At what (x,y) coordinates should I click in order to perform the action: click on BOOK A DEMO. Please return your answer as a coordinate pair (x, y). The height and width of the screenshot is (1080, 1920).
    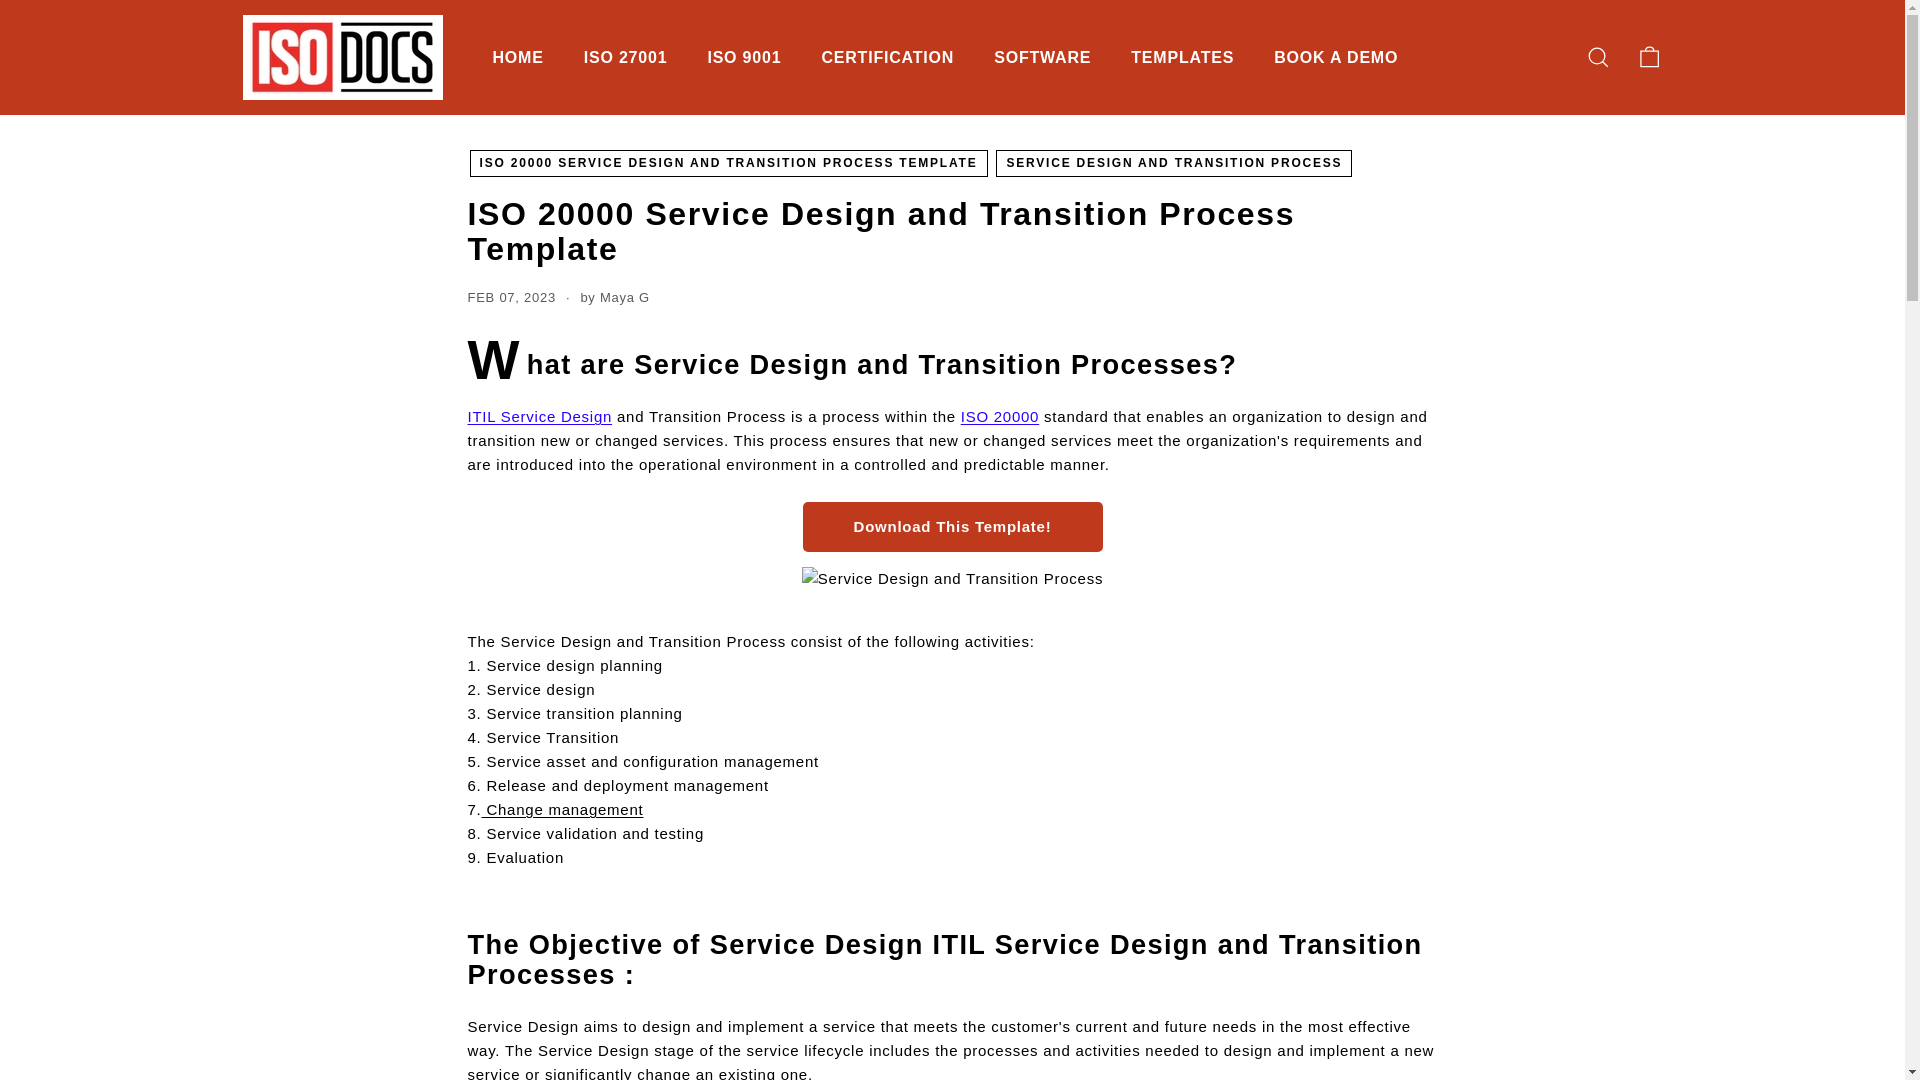
    Looking at the image, I should click on (1336, 58).